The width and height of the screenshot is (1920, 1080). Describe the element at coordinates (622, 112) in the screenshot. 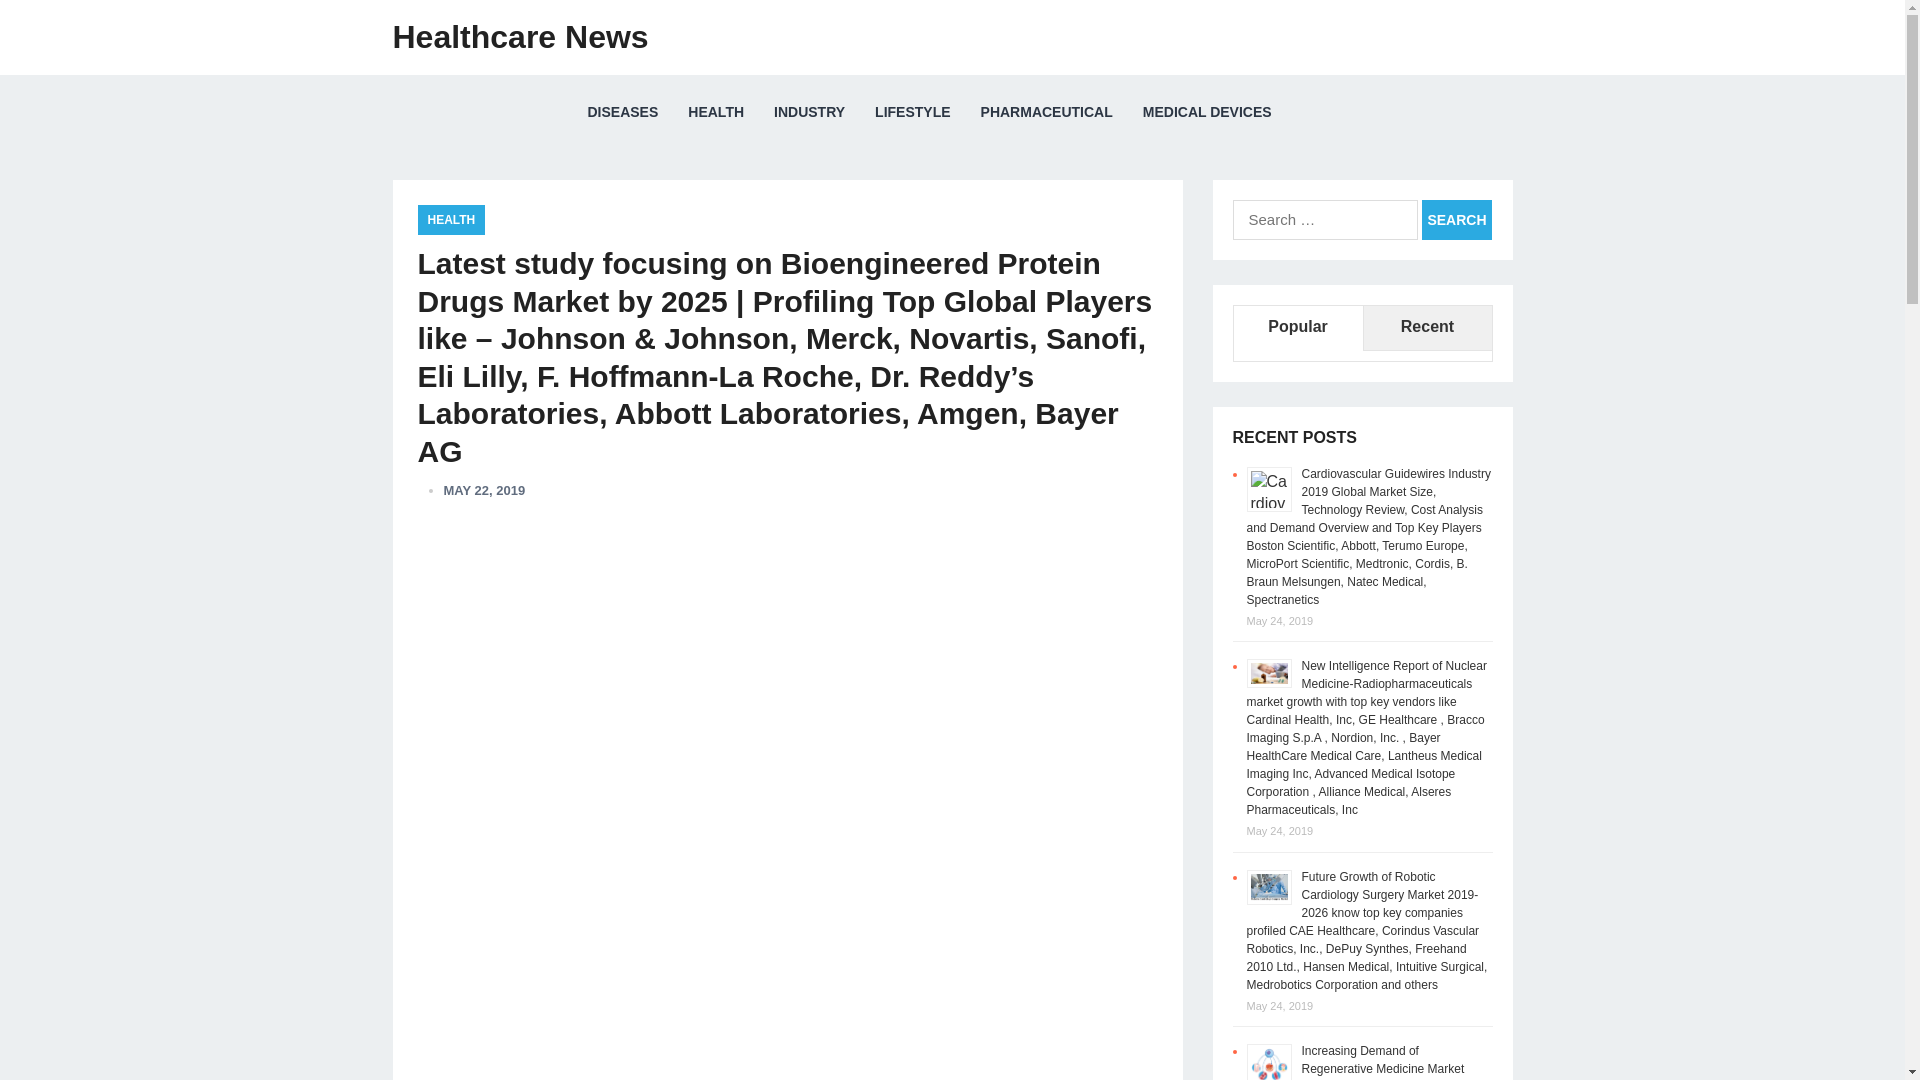

I see `DISEASES` at that location.